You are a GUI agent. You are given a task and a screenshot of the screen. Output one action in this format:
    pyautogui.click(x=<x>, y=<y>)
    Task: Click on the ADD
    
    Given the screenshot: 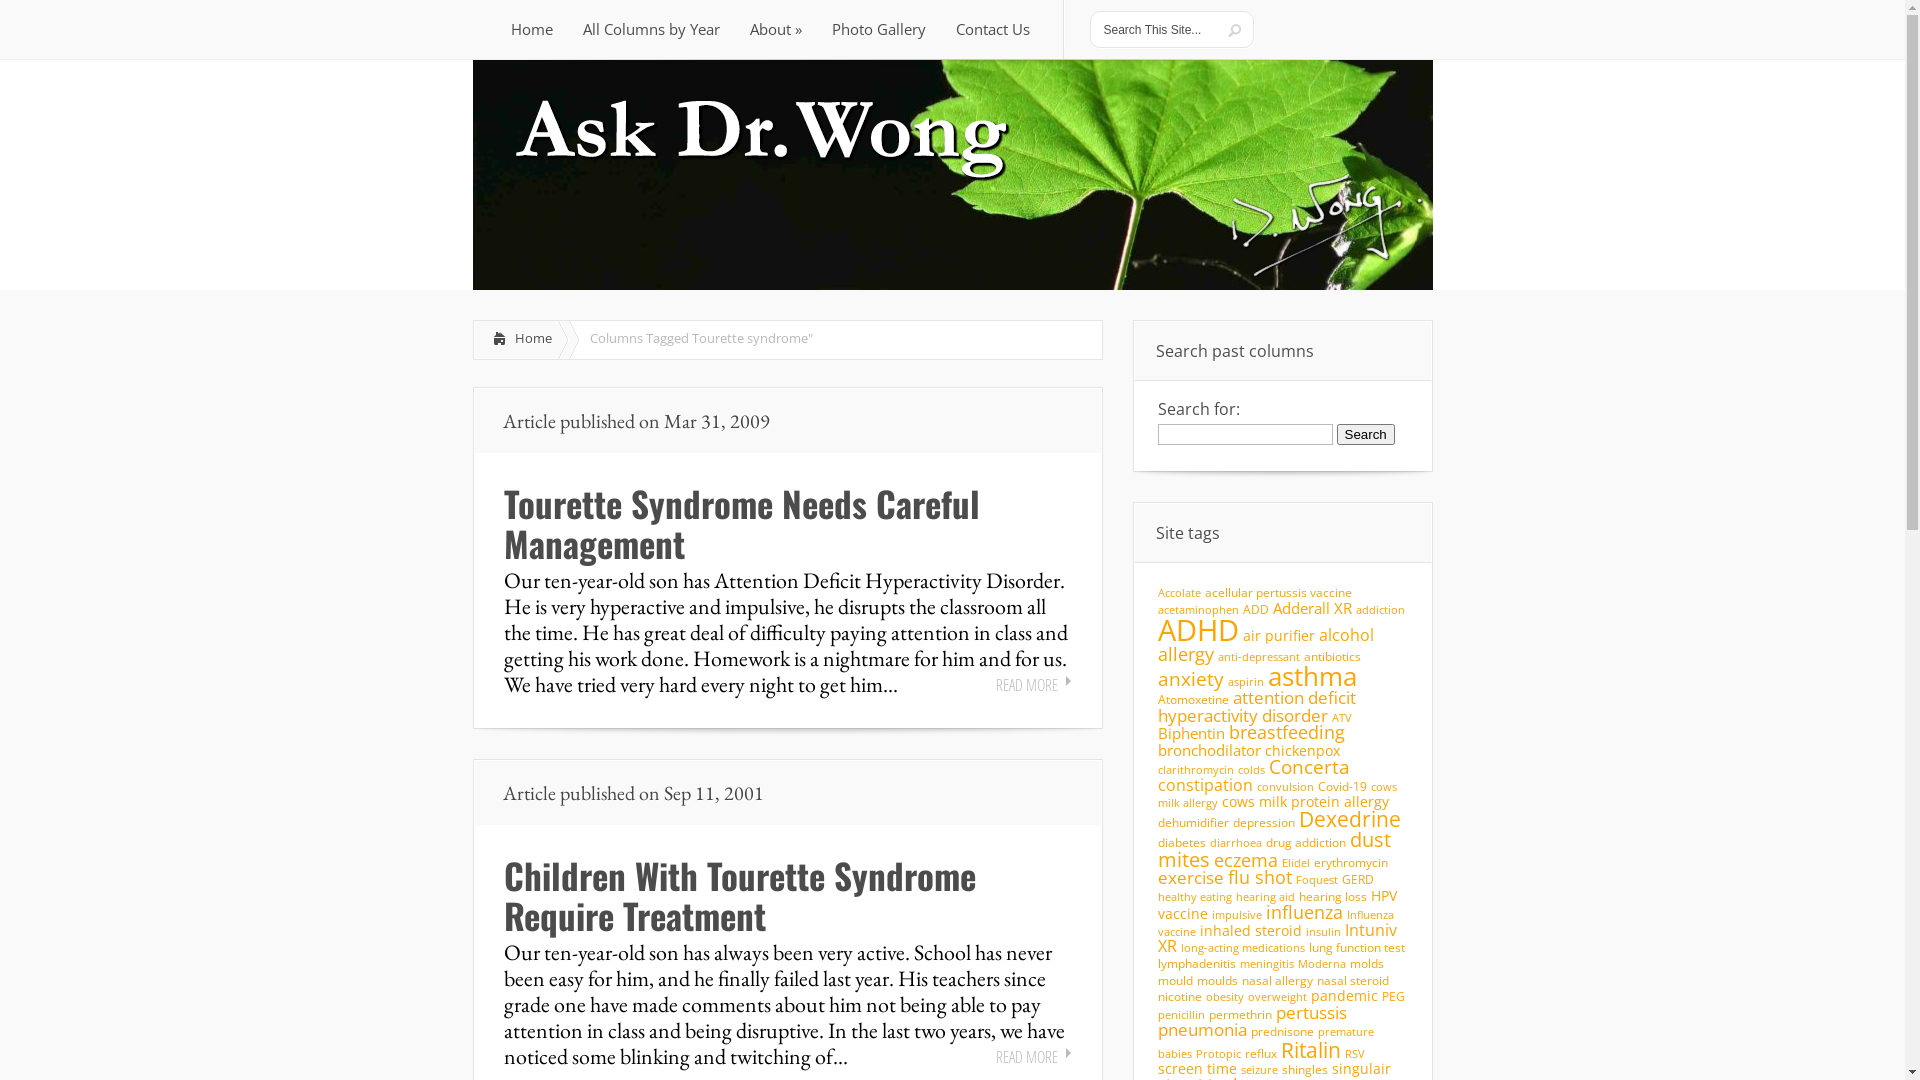 What is the action you would take?
    pyautogui.click(x=1255, y=610)
    